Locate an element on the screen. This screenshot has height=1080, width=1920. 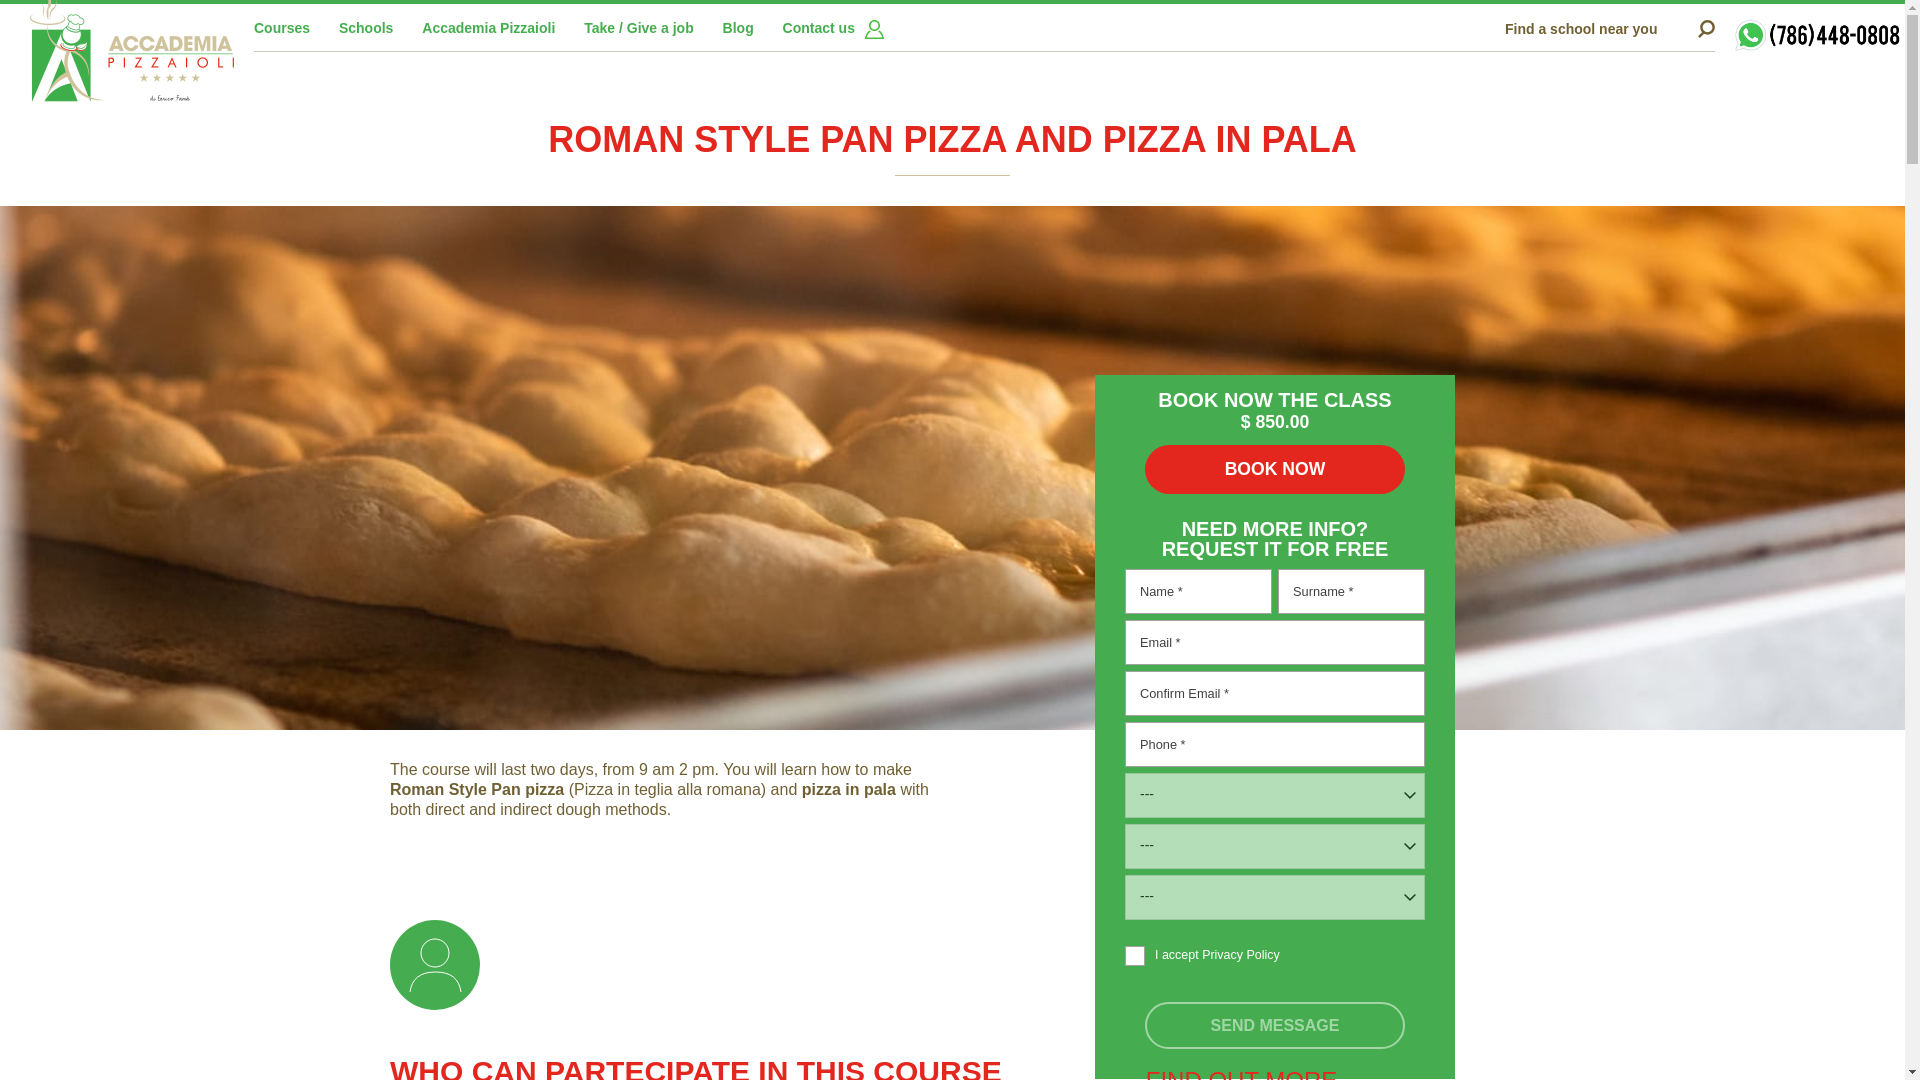
Find a school near you is located at coordinates (1610, 28).